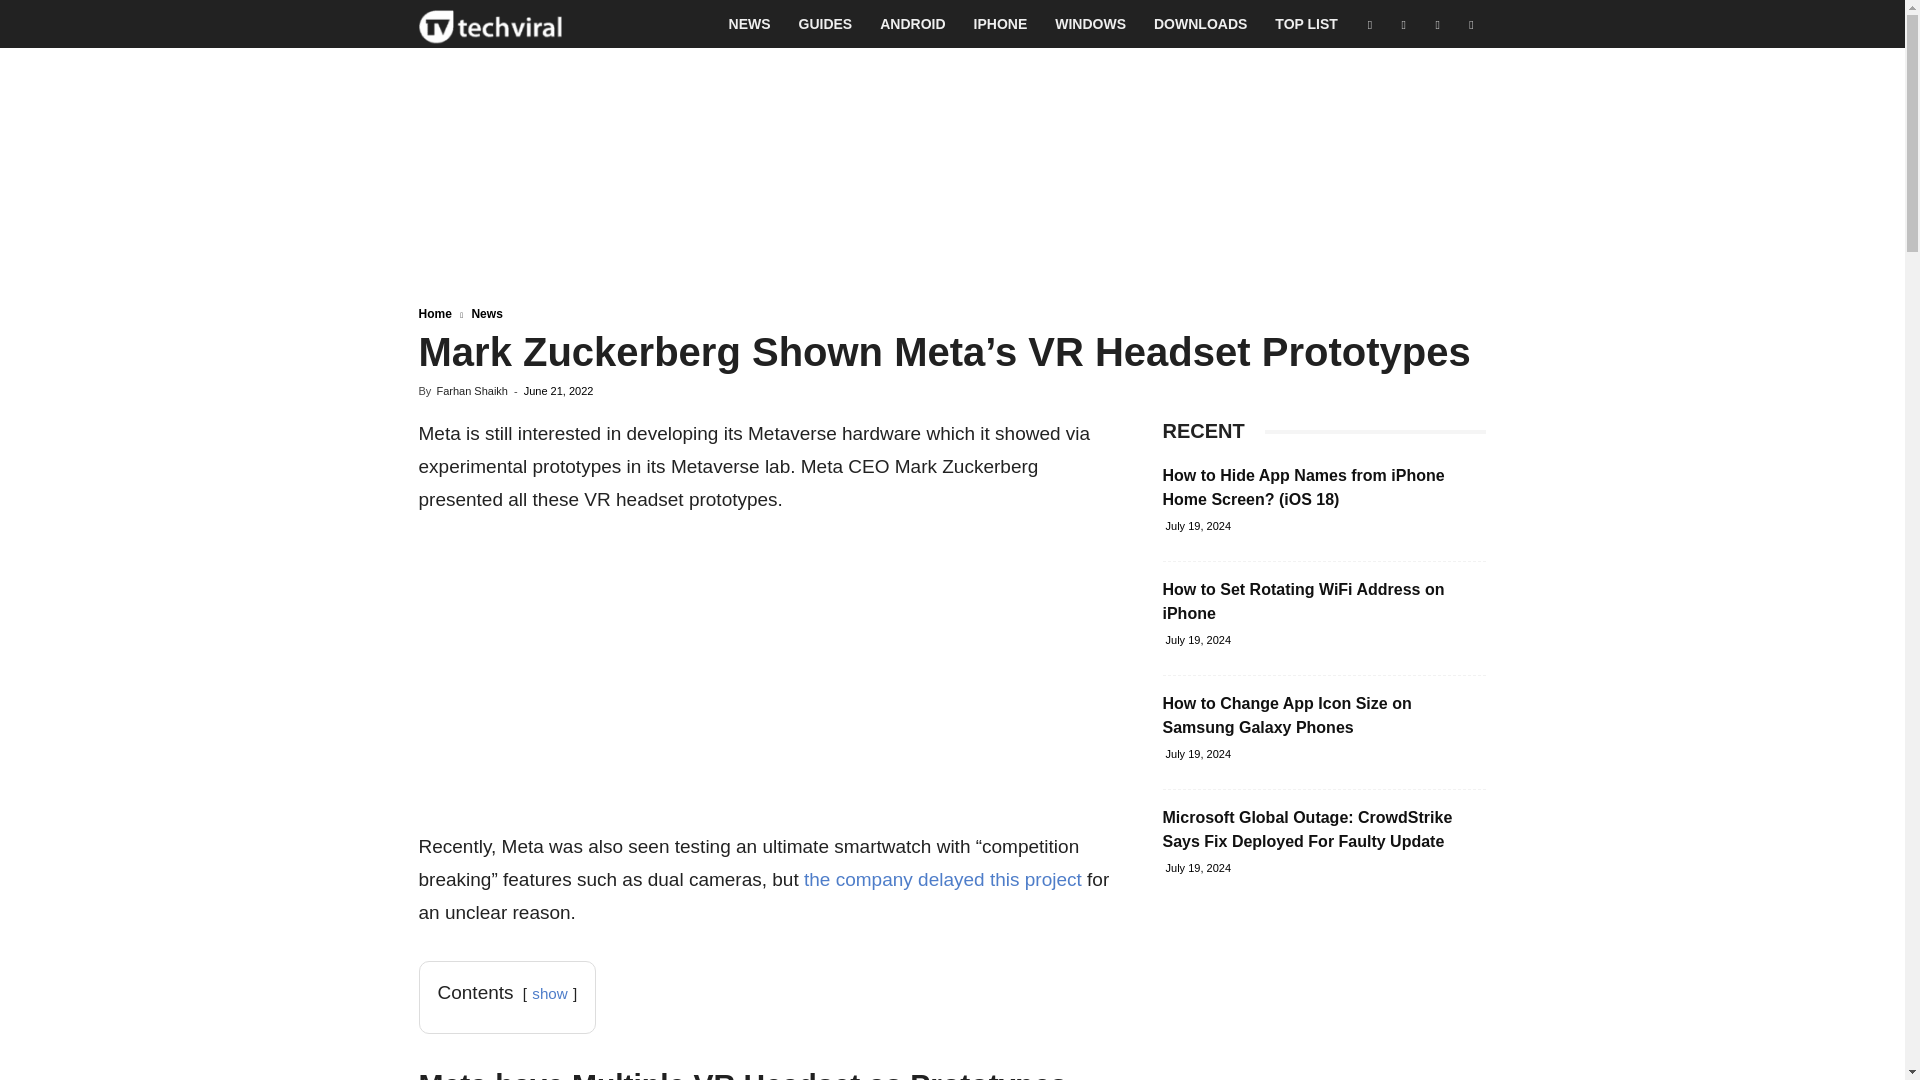 The height and width of the screenshot is (1080, 1920). What do you see at coordinates (1306, 24) in the screenshot?
I see `TOP LIST` at bounding box center [1306, 24].